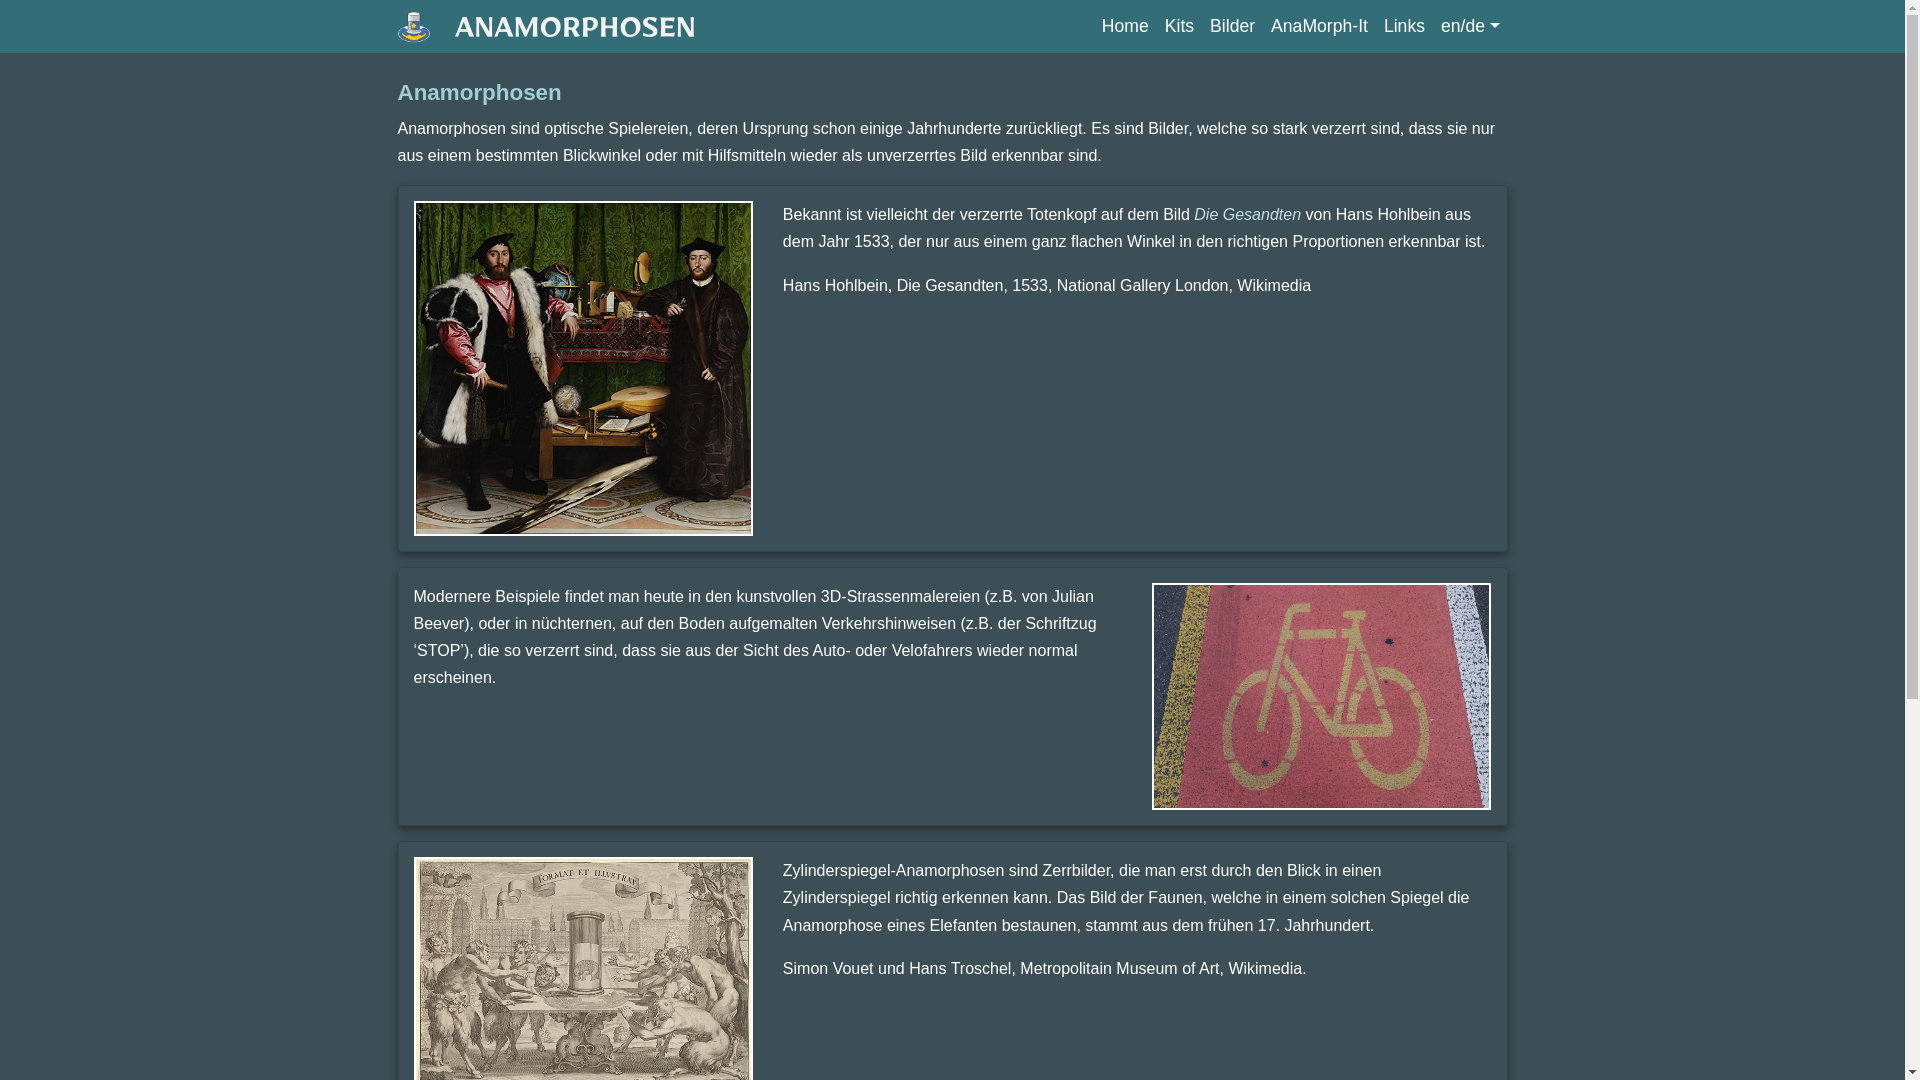  What do you see at coordinates (1126, 26) in the screenshot?
I see `Home` at bounding box center [1126, 26].